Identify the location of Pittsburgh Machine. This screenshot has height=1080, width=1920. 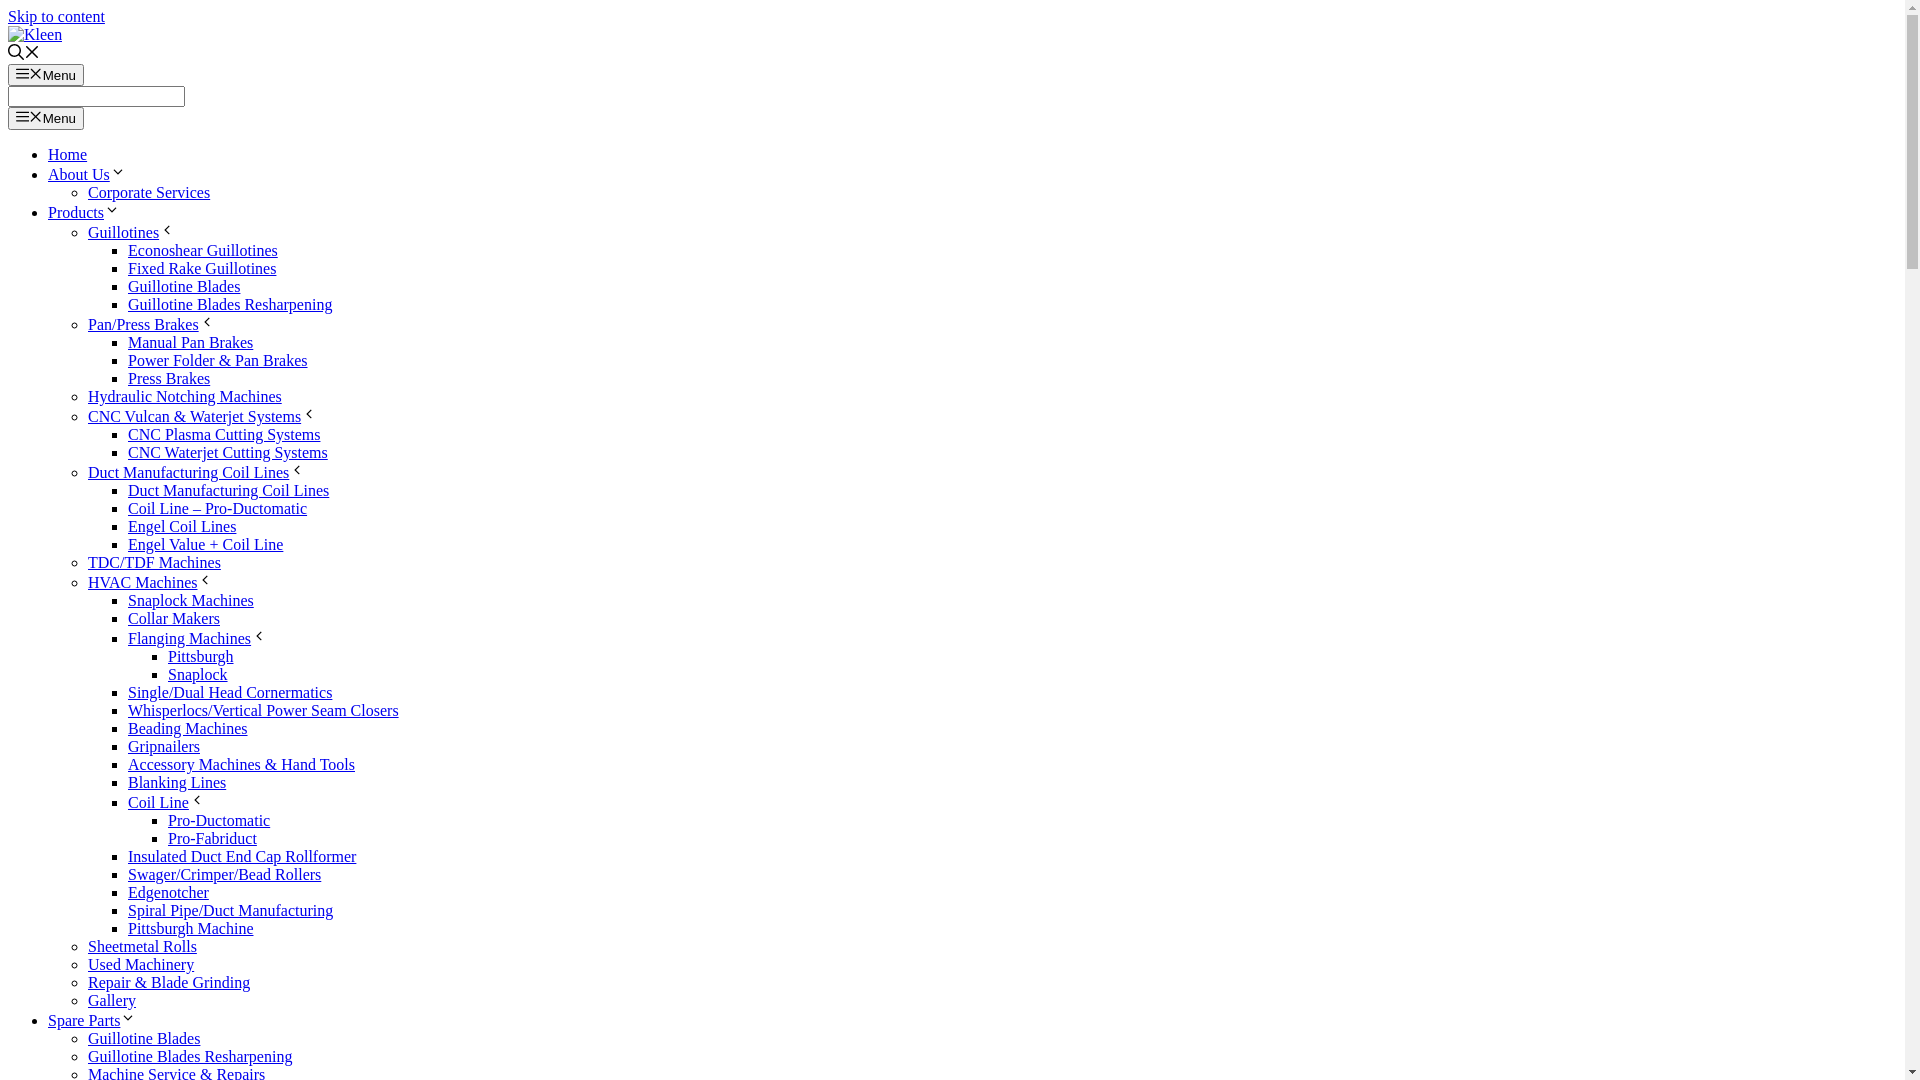
(190, 928).